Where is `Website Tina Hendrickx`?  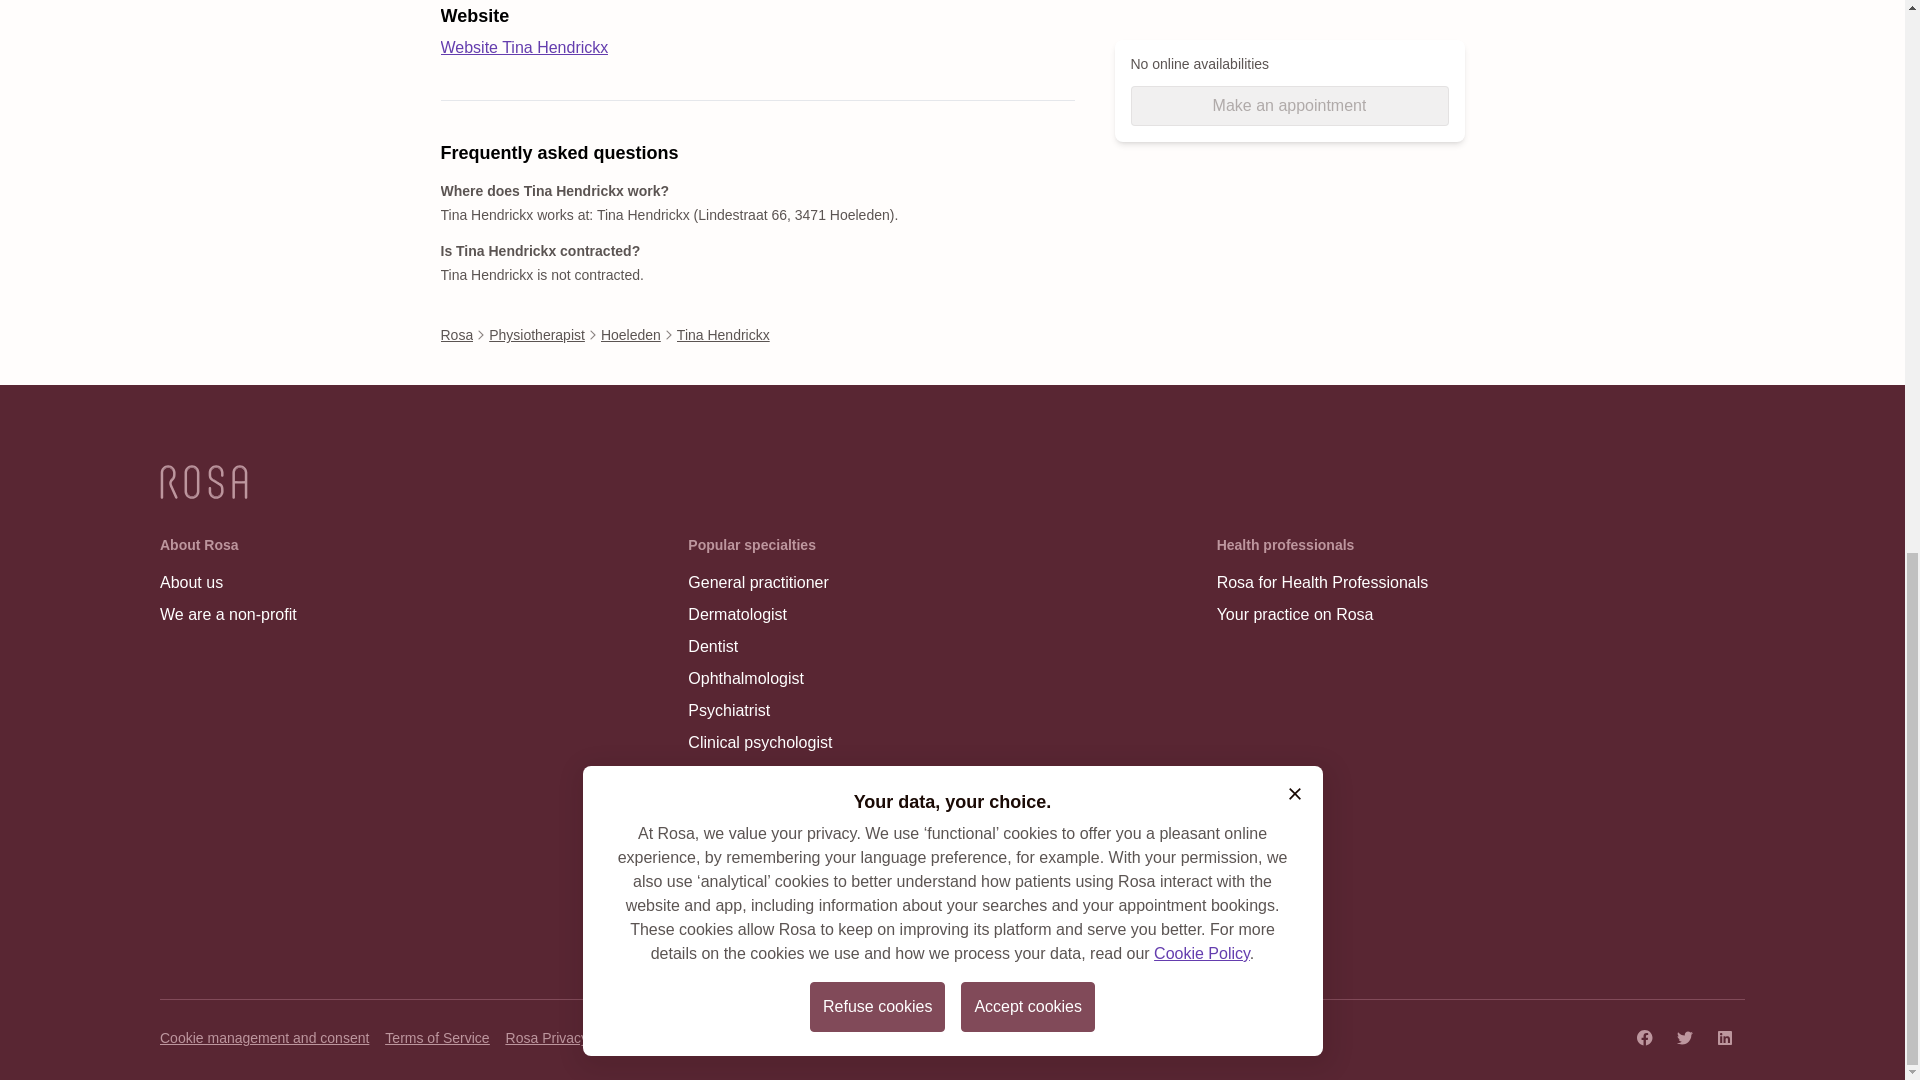 Website Tina Hendrickx is located at coordinates (524, 48).